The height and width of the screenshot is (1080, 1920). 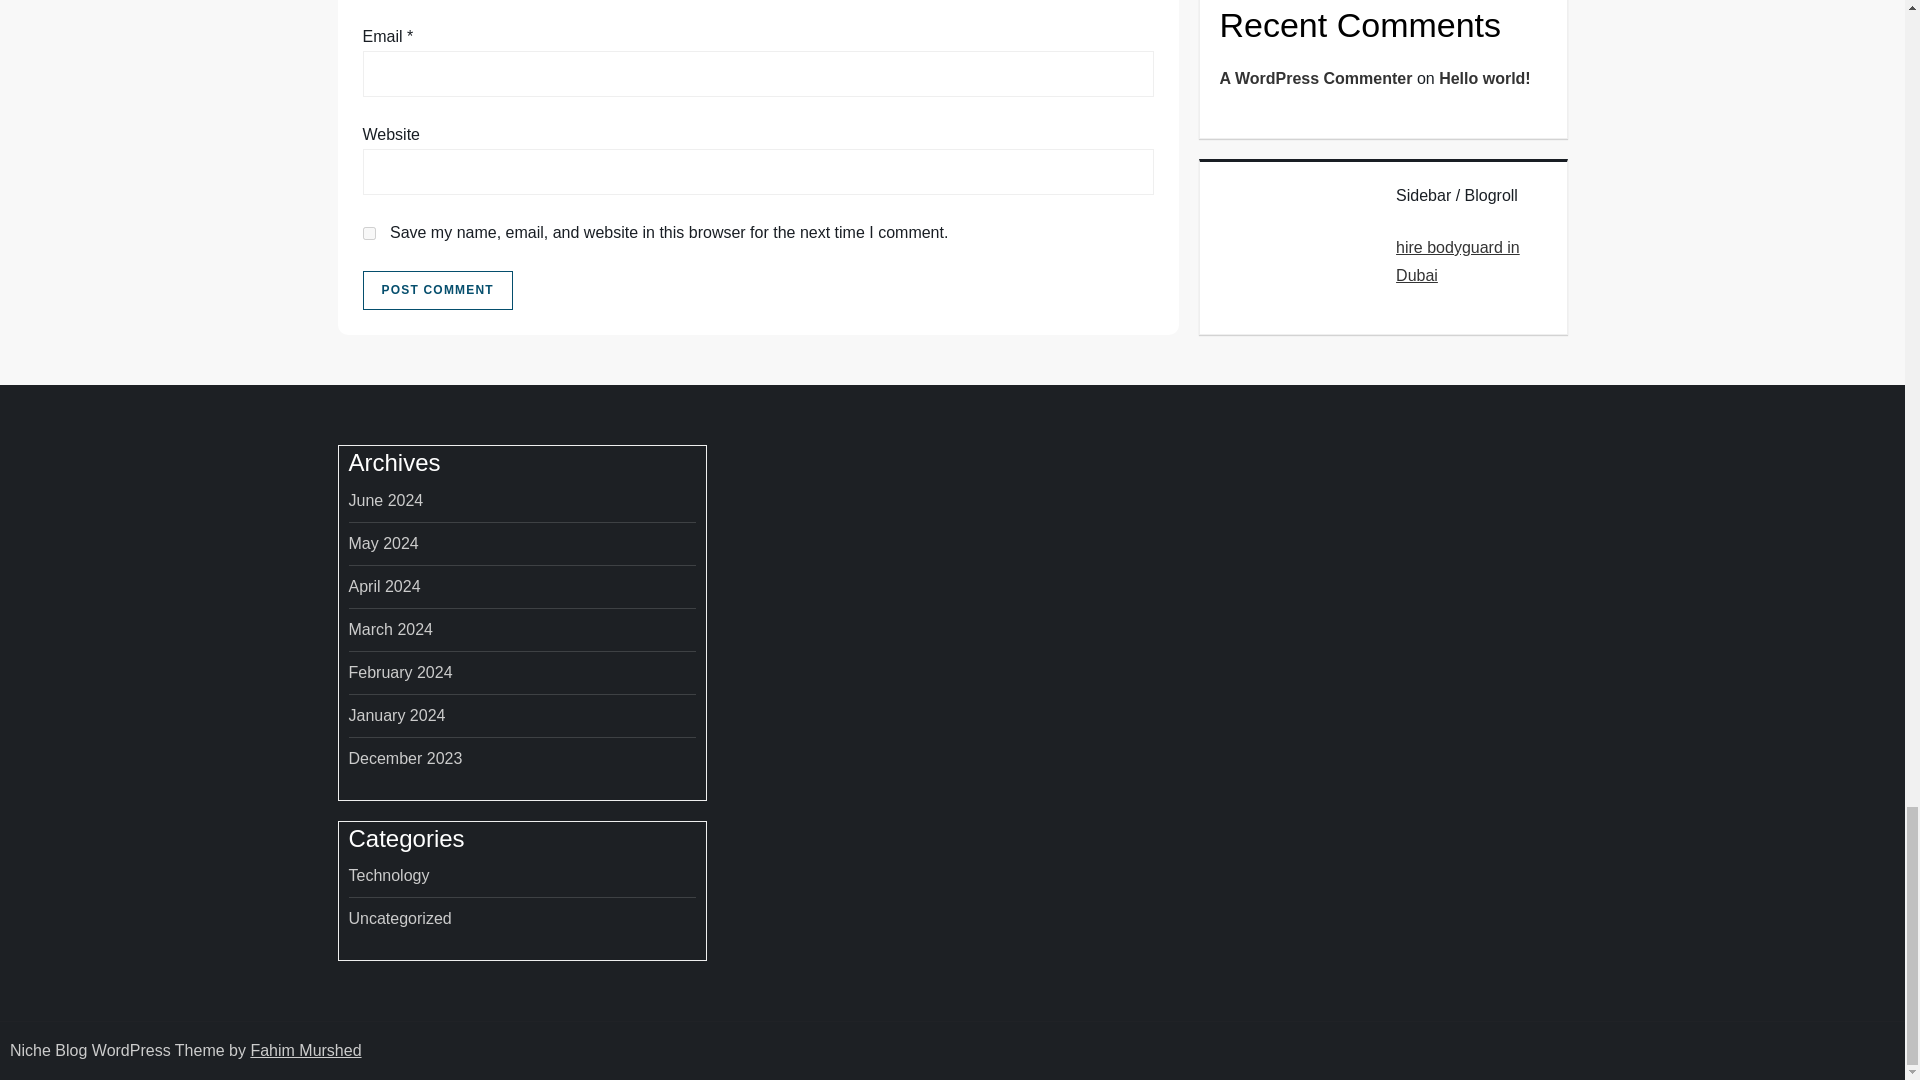 What do you see at coordinates (437, 291) in the screenshot?
I see `Post Comment` at bounding box center [437, 291].